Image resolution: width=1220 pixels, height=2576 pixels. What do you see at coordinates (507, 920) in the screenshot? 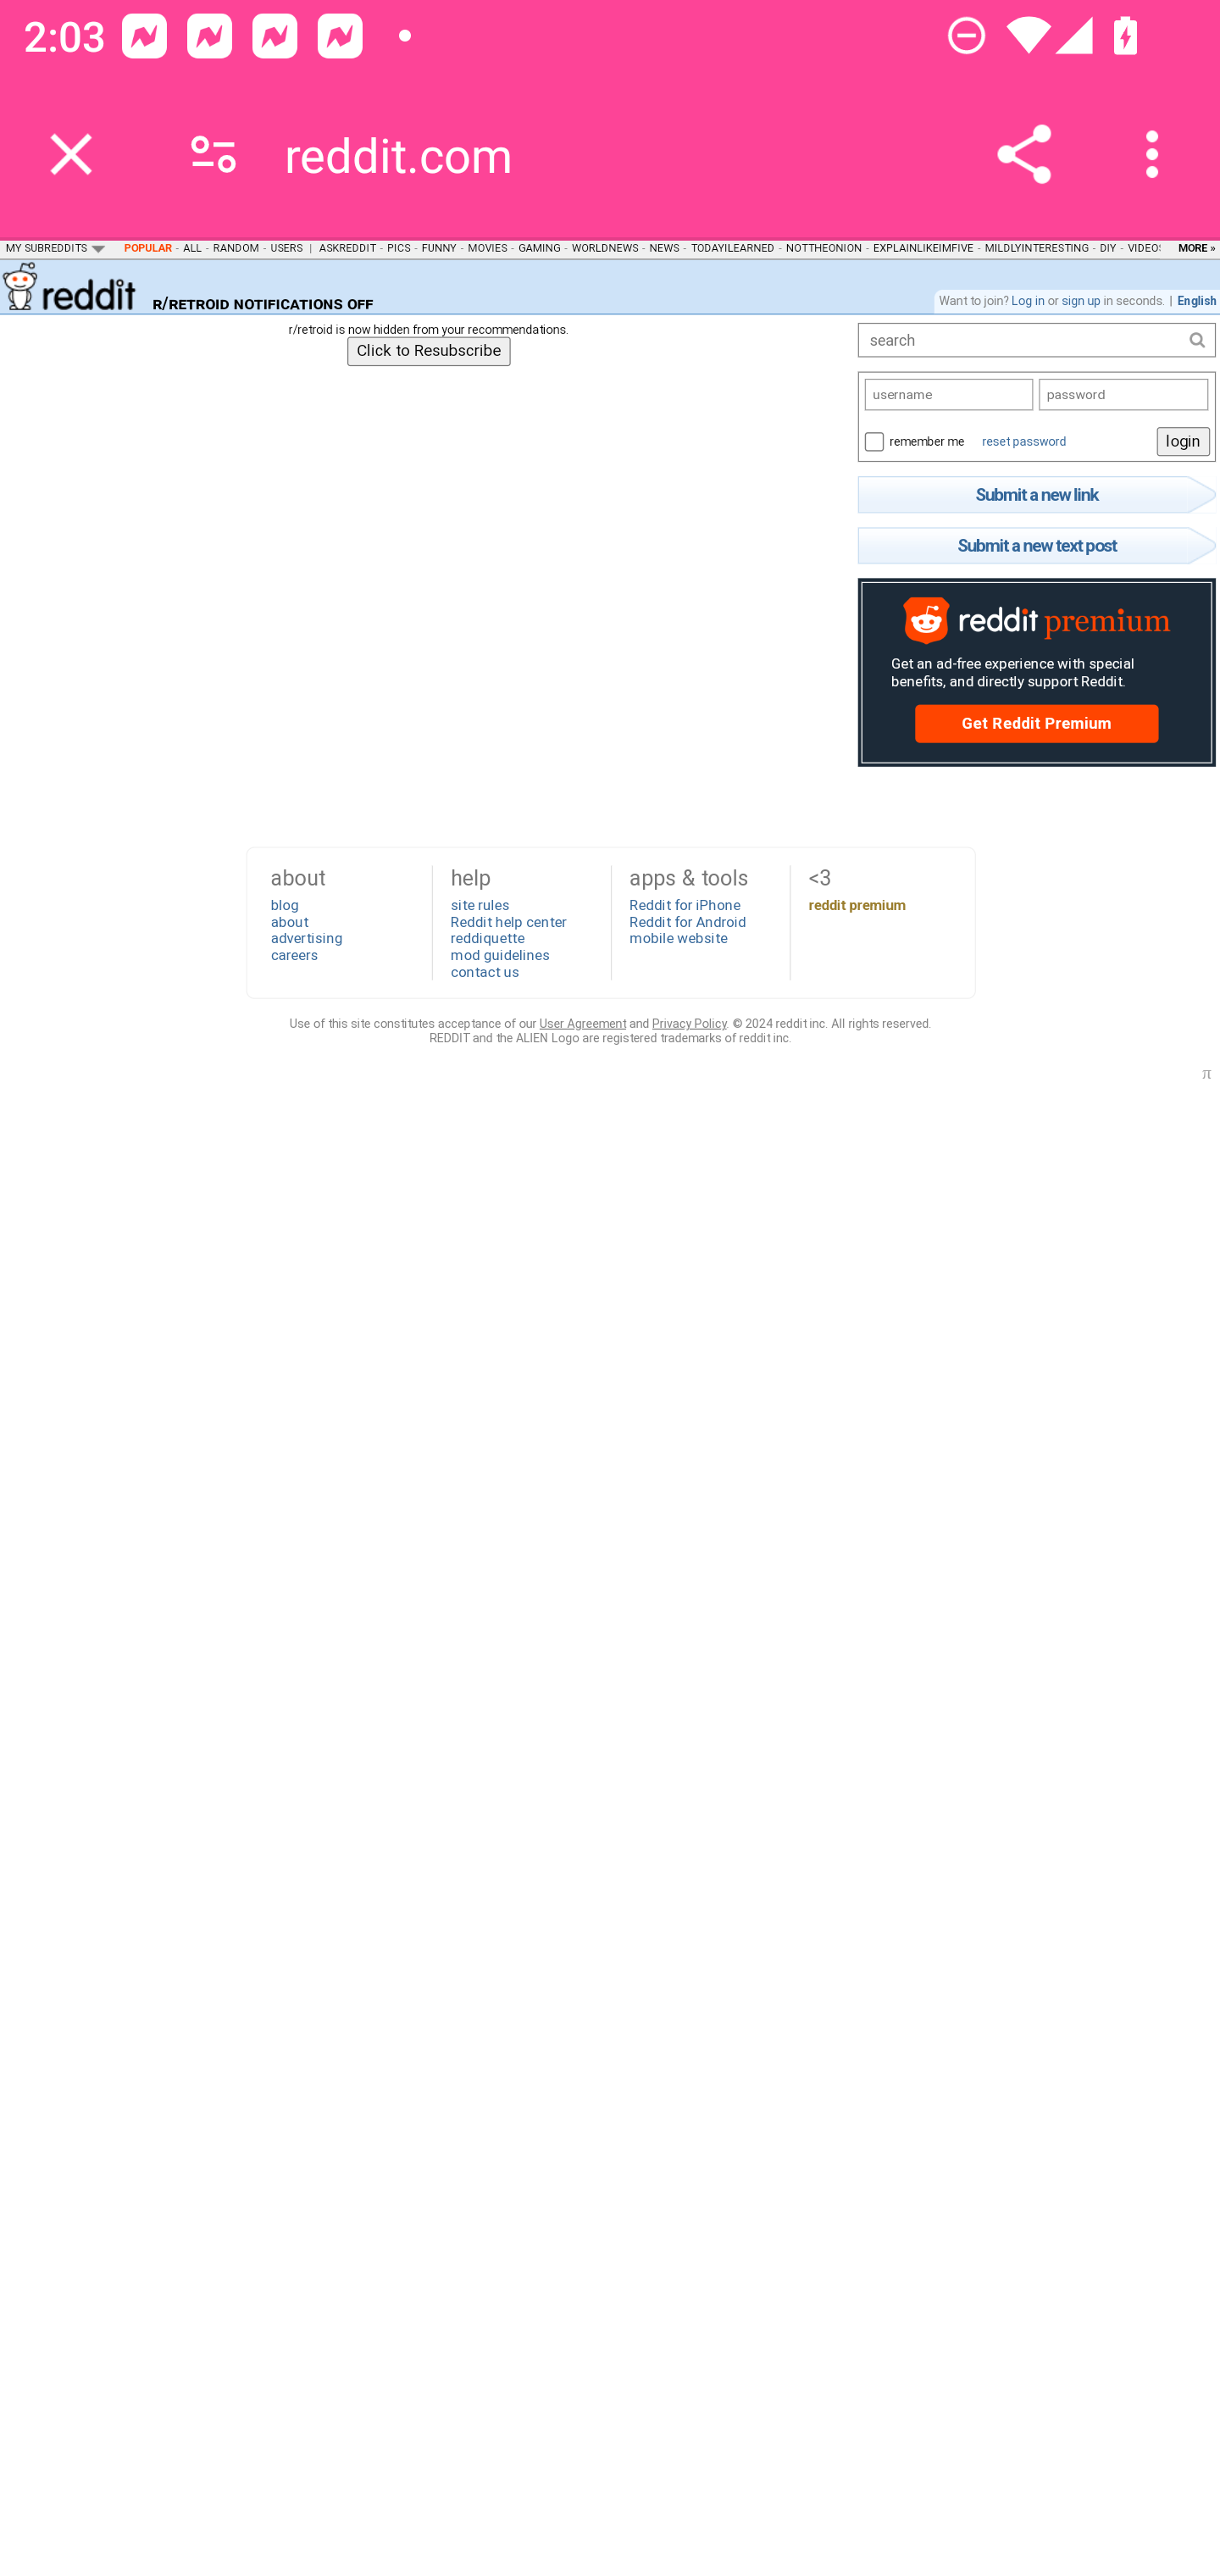
I see `Reddit help center` at bounding box center [507, 920].